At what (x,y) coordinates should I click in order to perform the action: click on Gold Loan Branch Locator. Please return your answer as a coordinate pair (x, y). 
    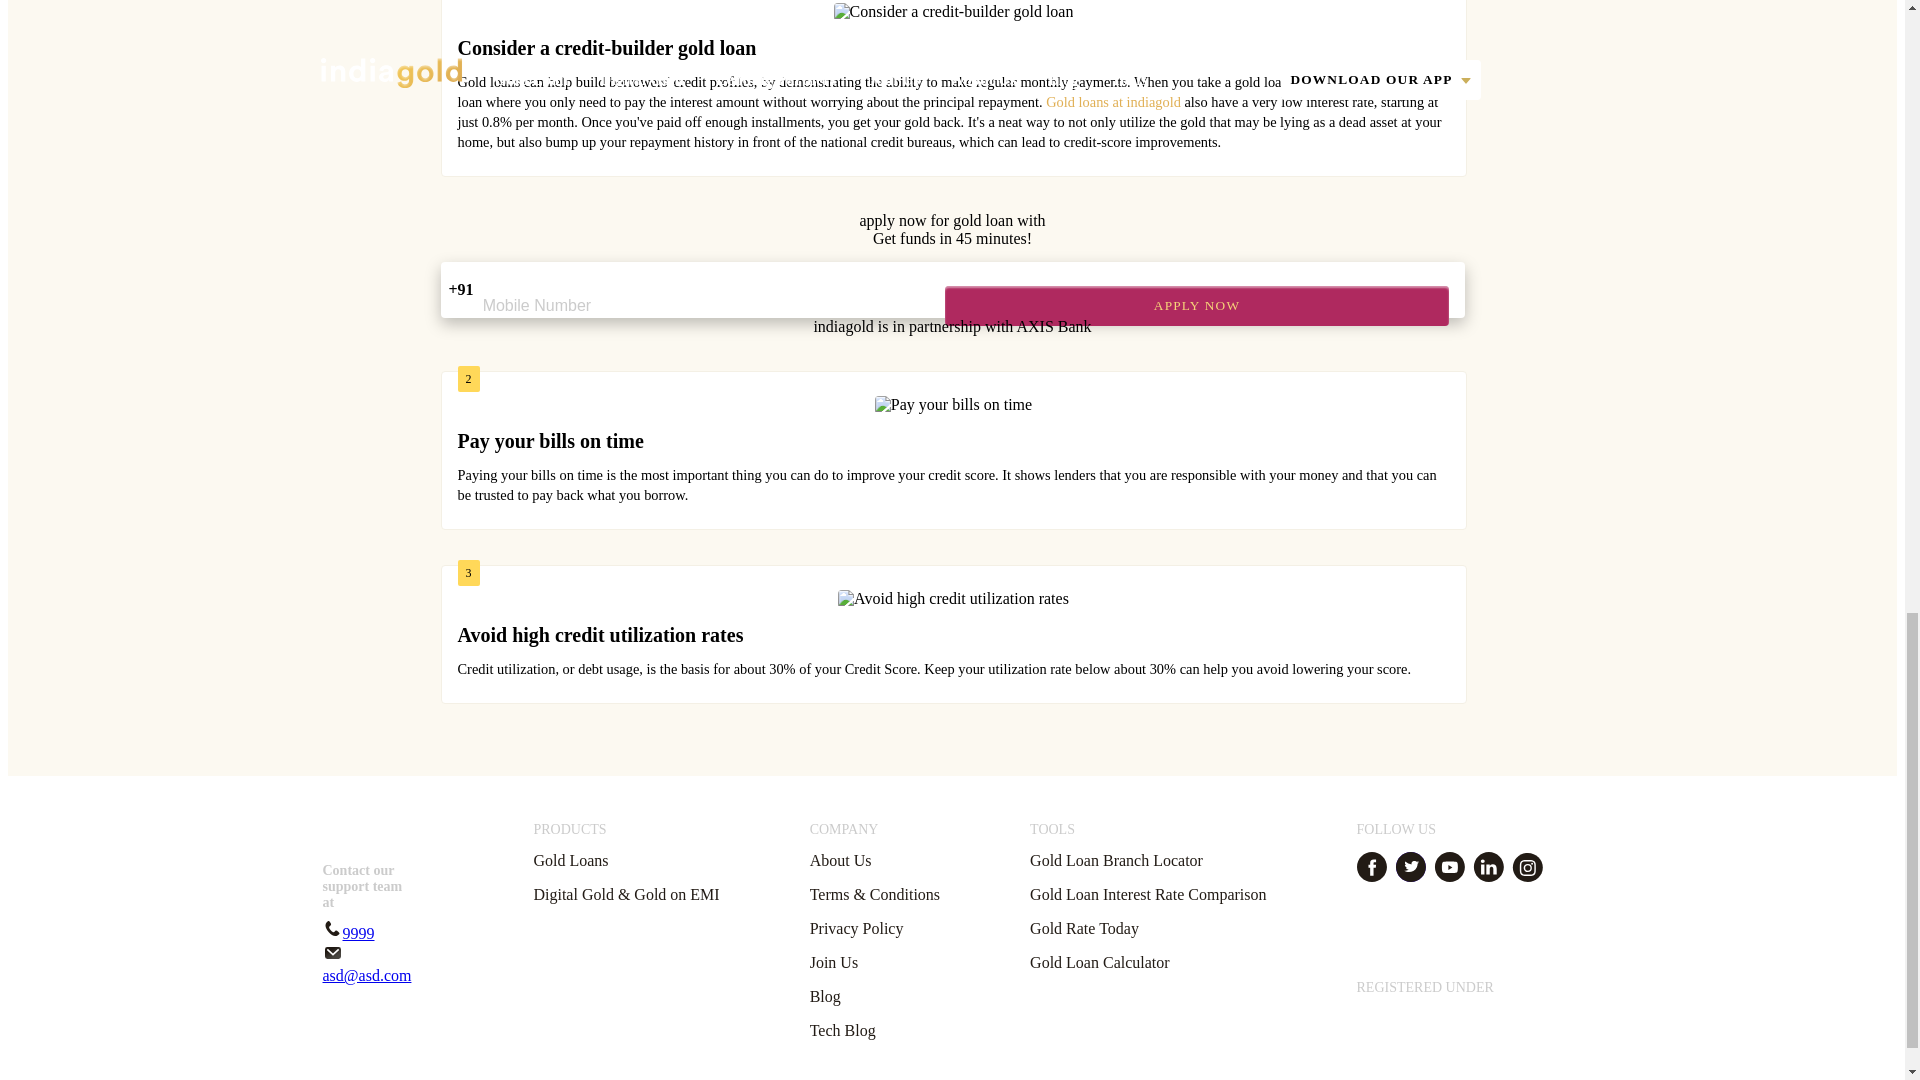
    Looking at the image, I should click on (1116, 861).